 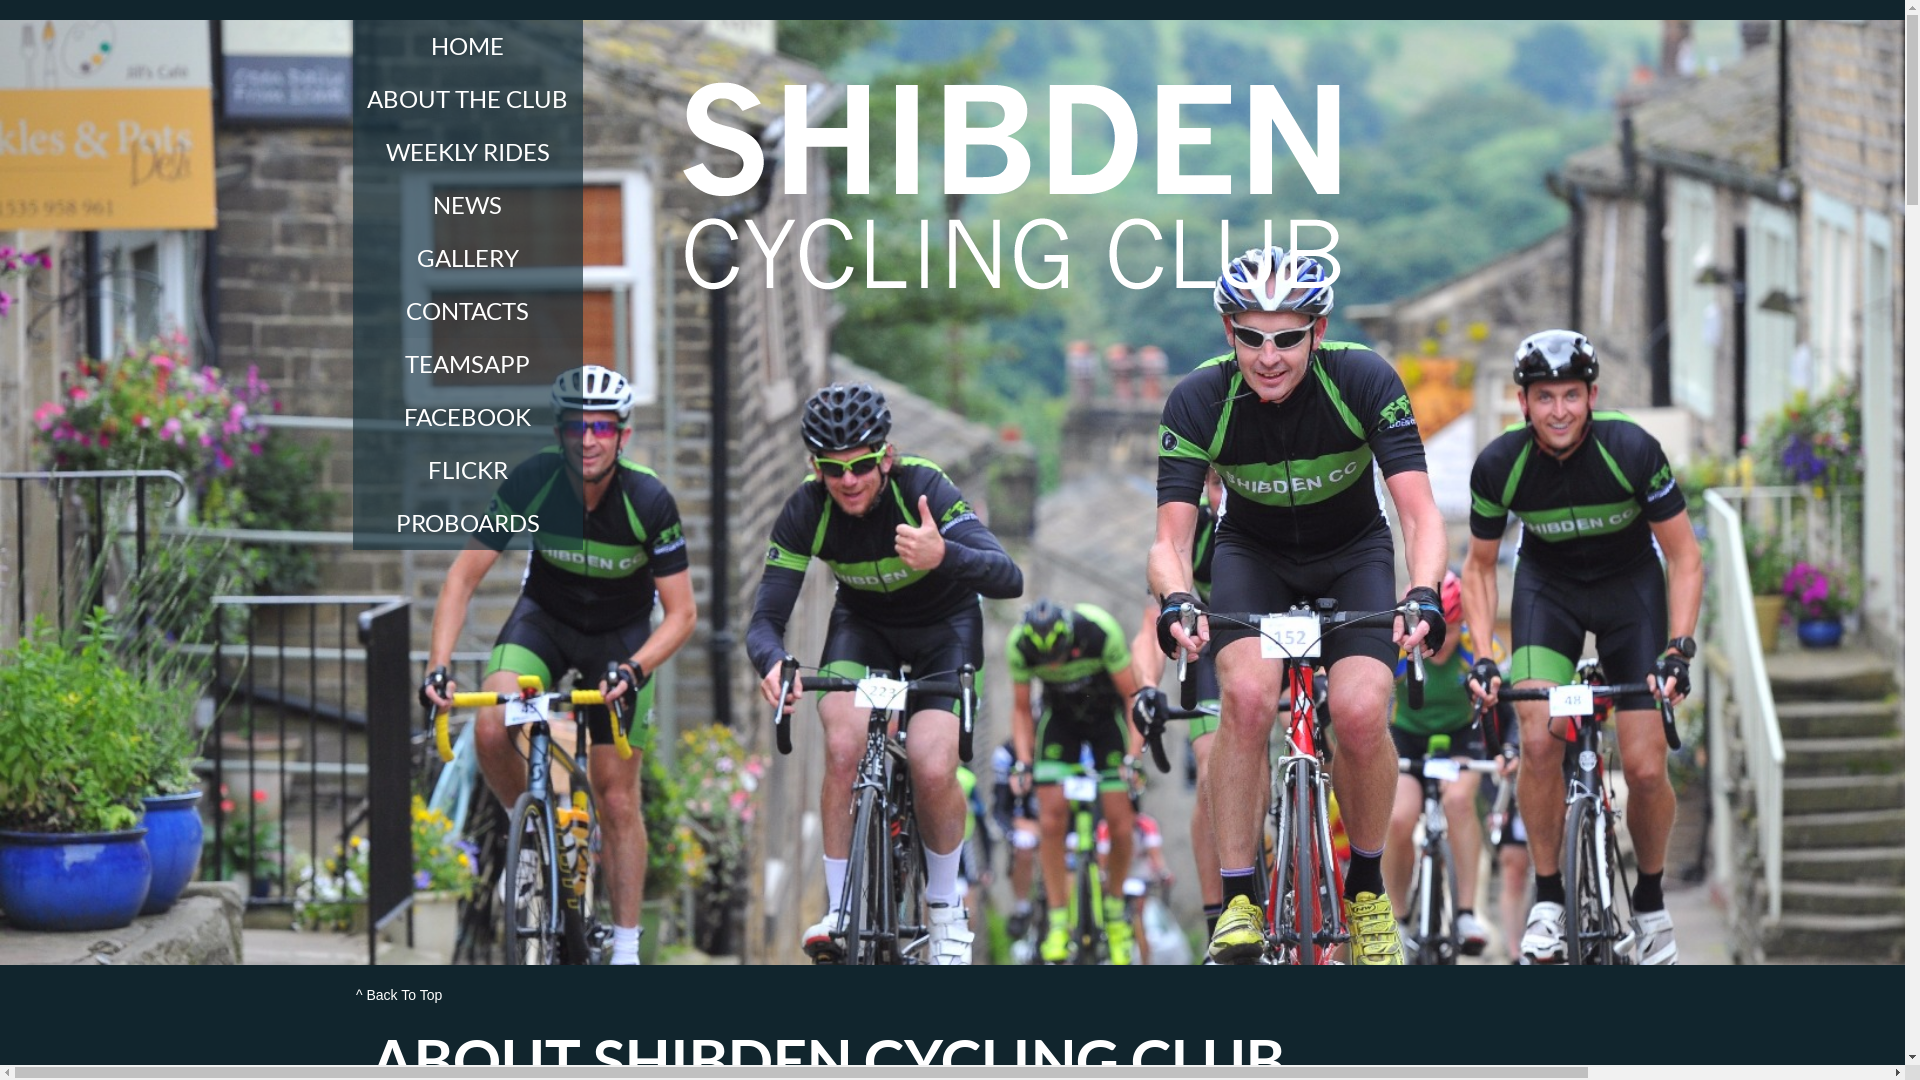 What do you see at coordinates (467, 470) in the screenshot?
I see `FLICKR` at bounding box center [467, 470].